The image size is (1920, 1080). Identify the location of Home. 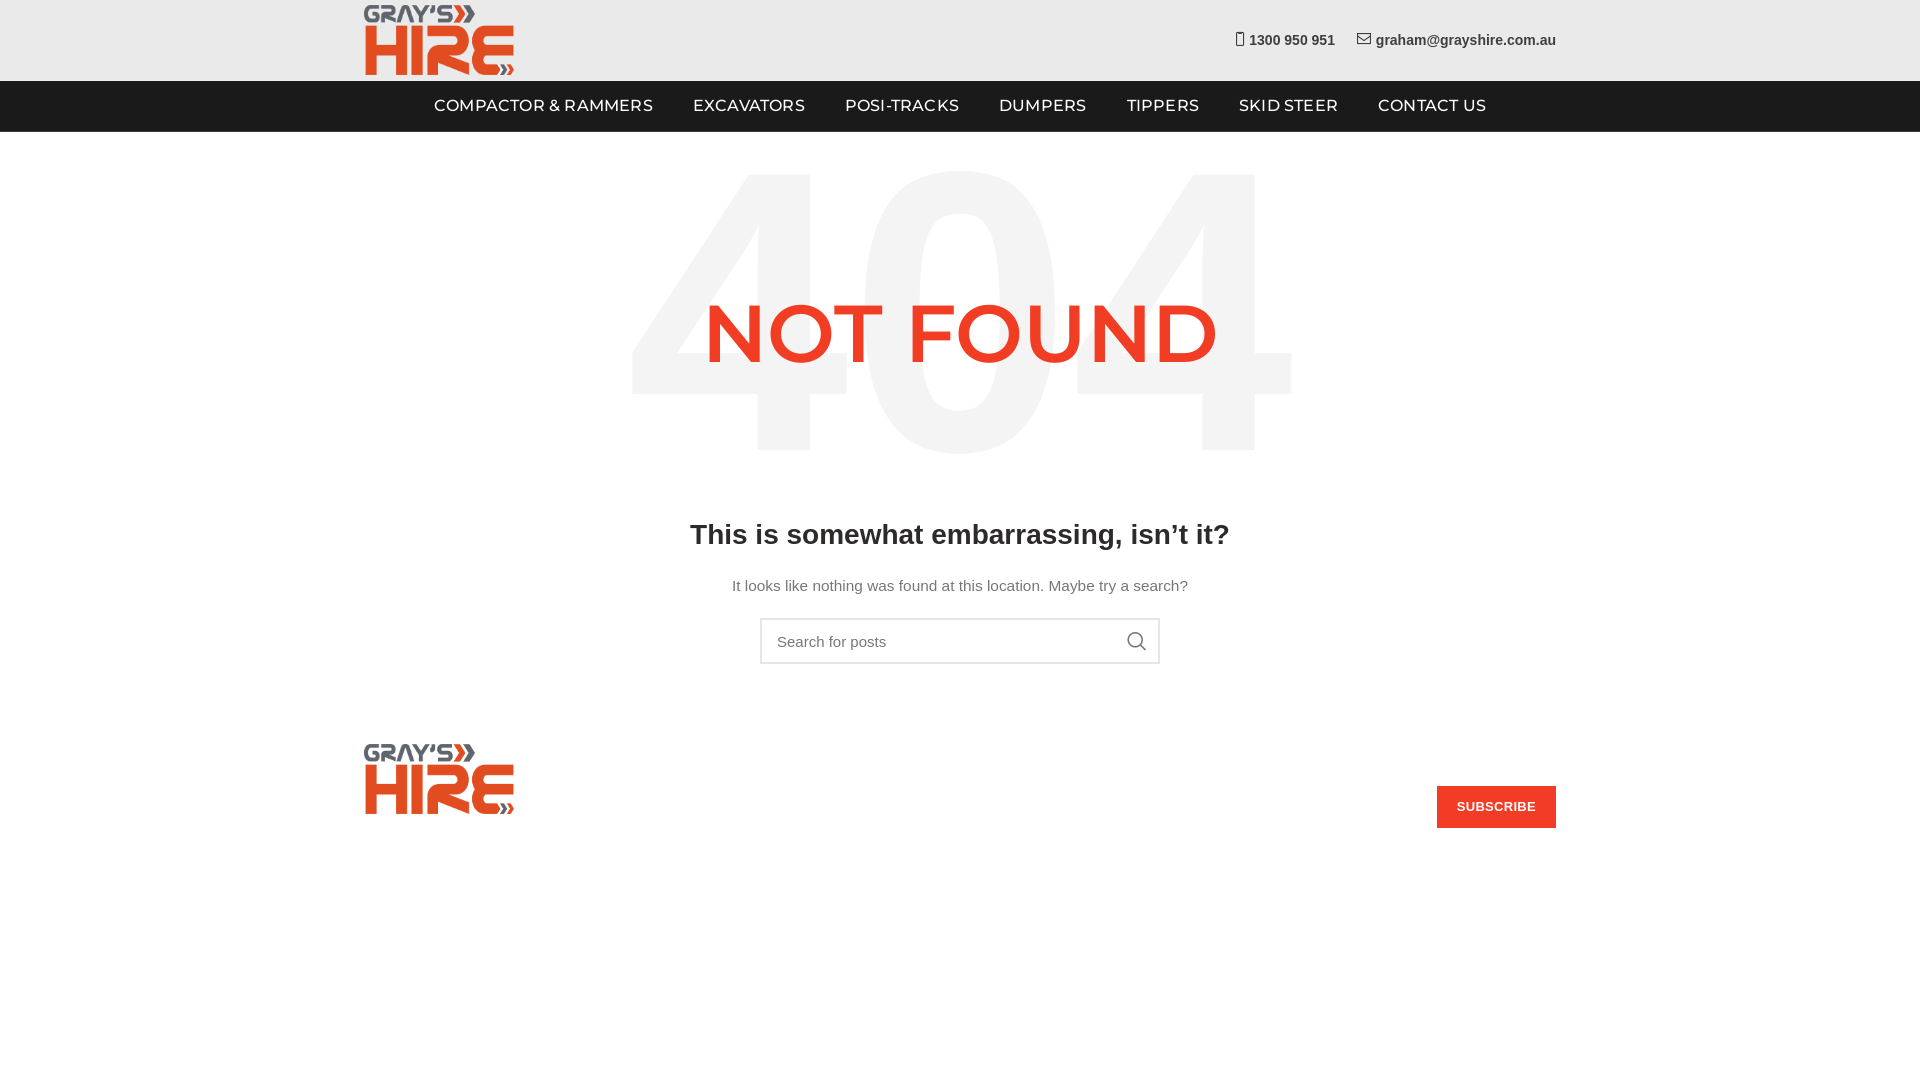
(688, 796).